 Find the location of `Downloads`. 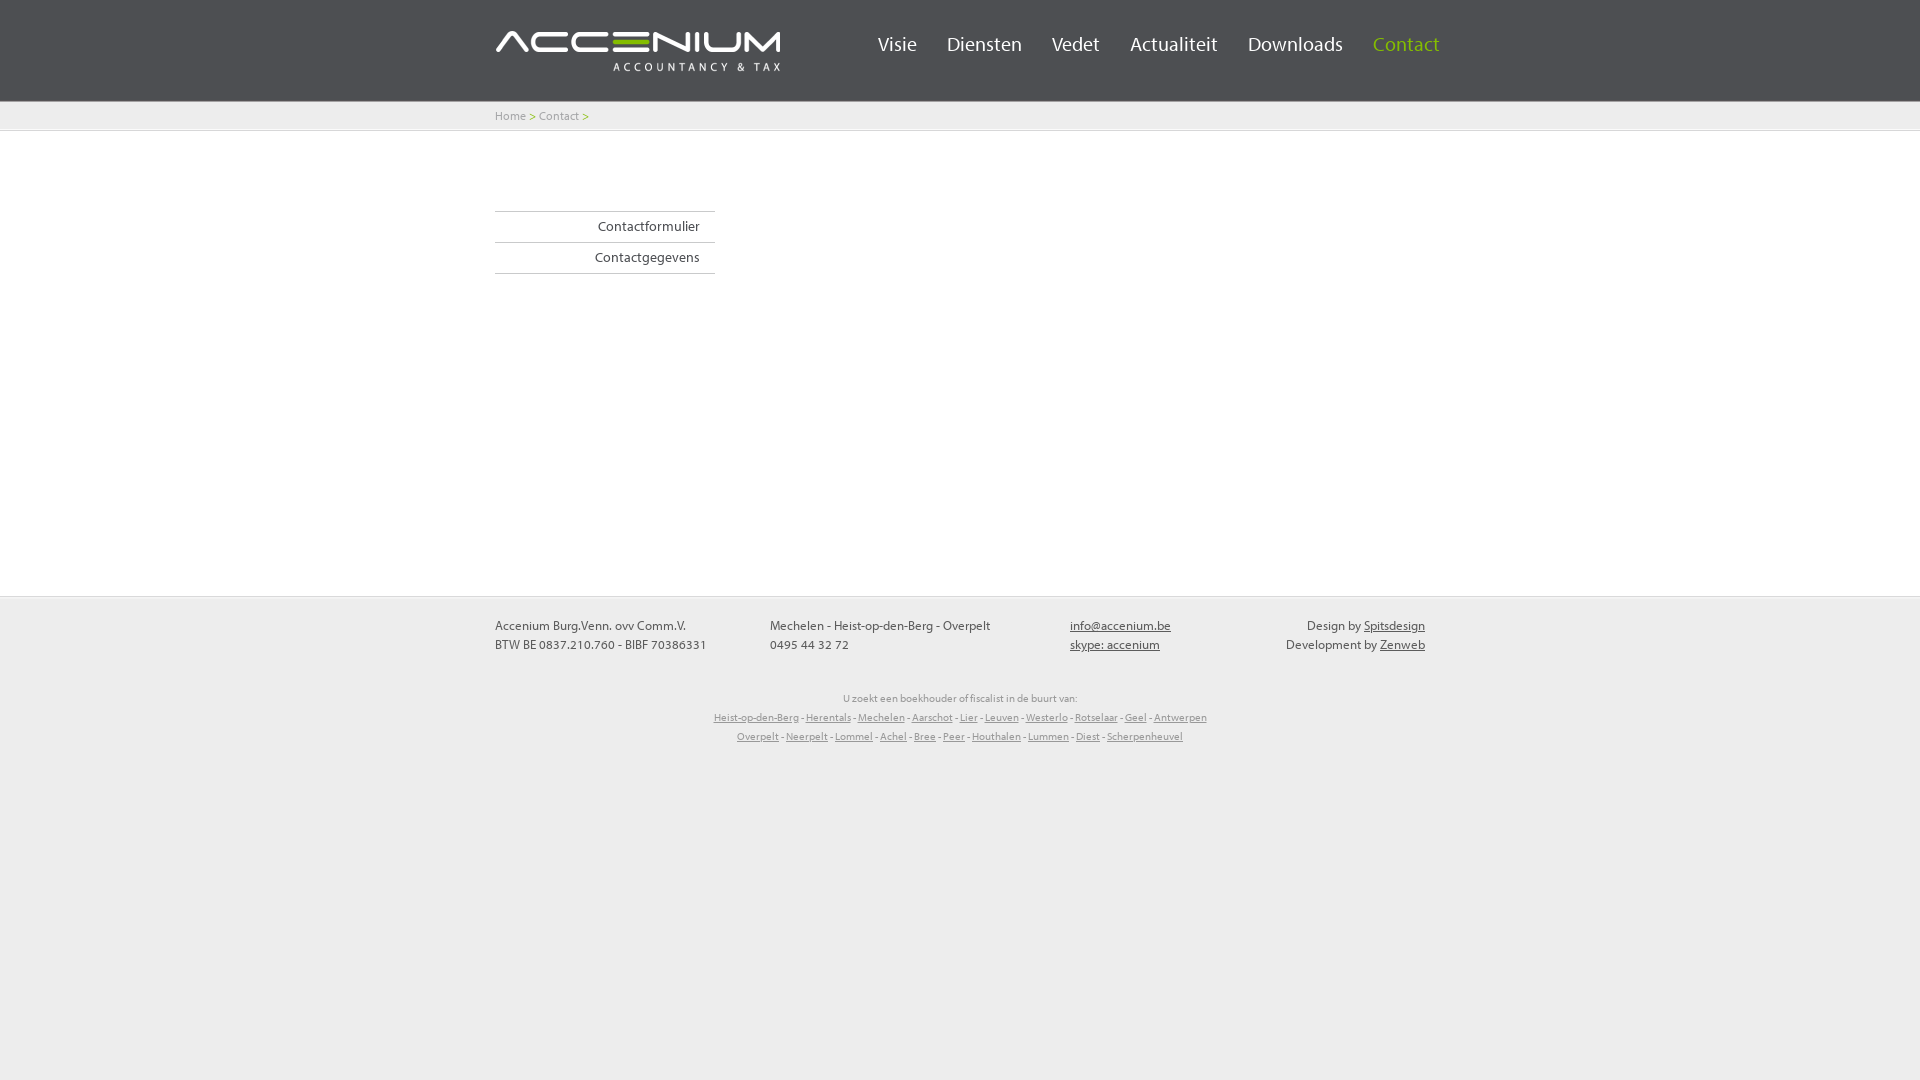

Downloads is located at coordinates (1280, 40).